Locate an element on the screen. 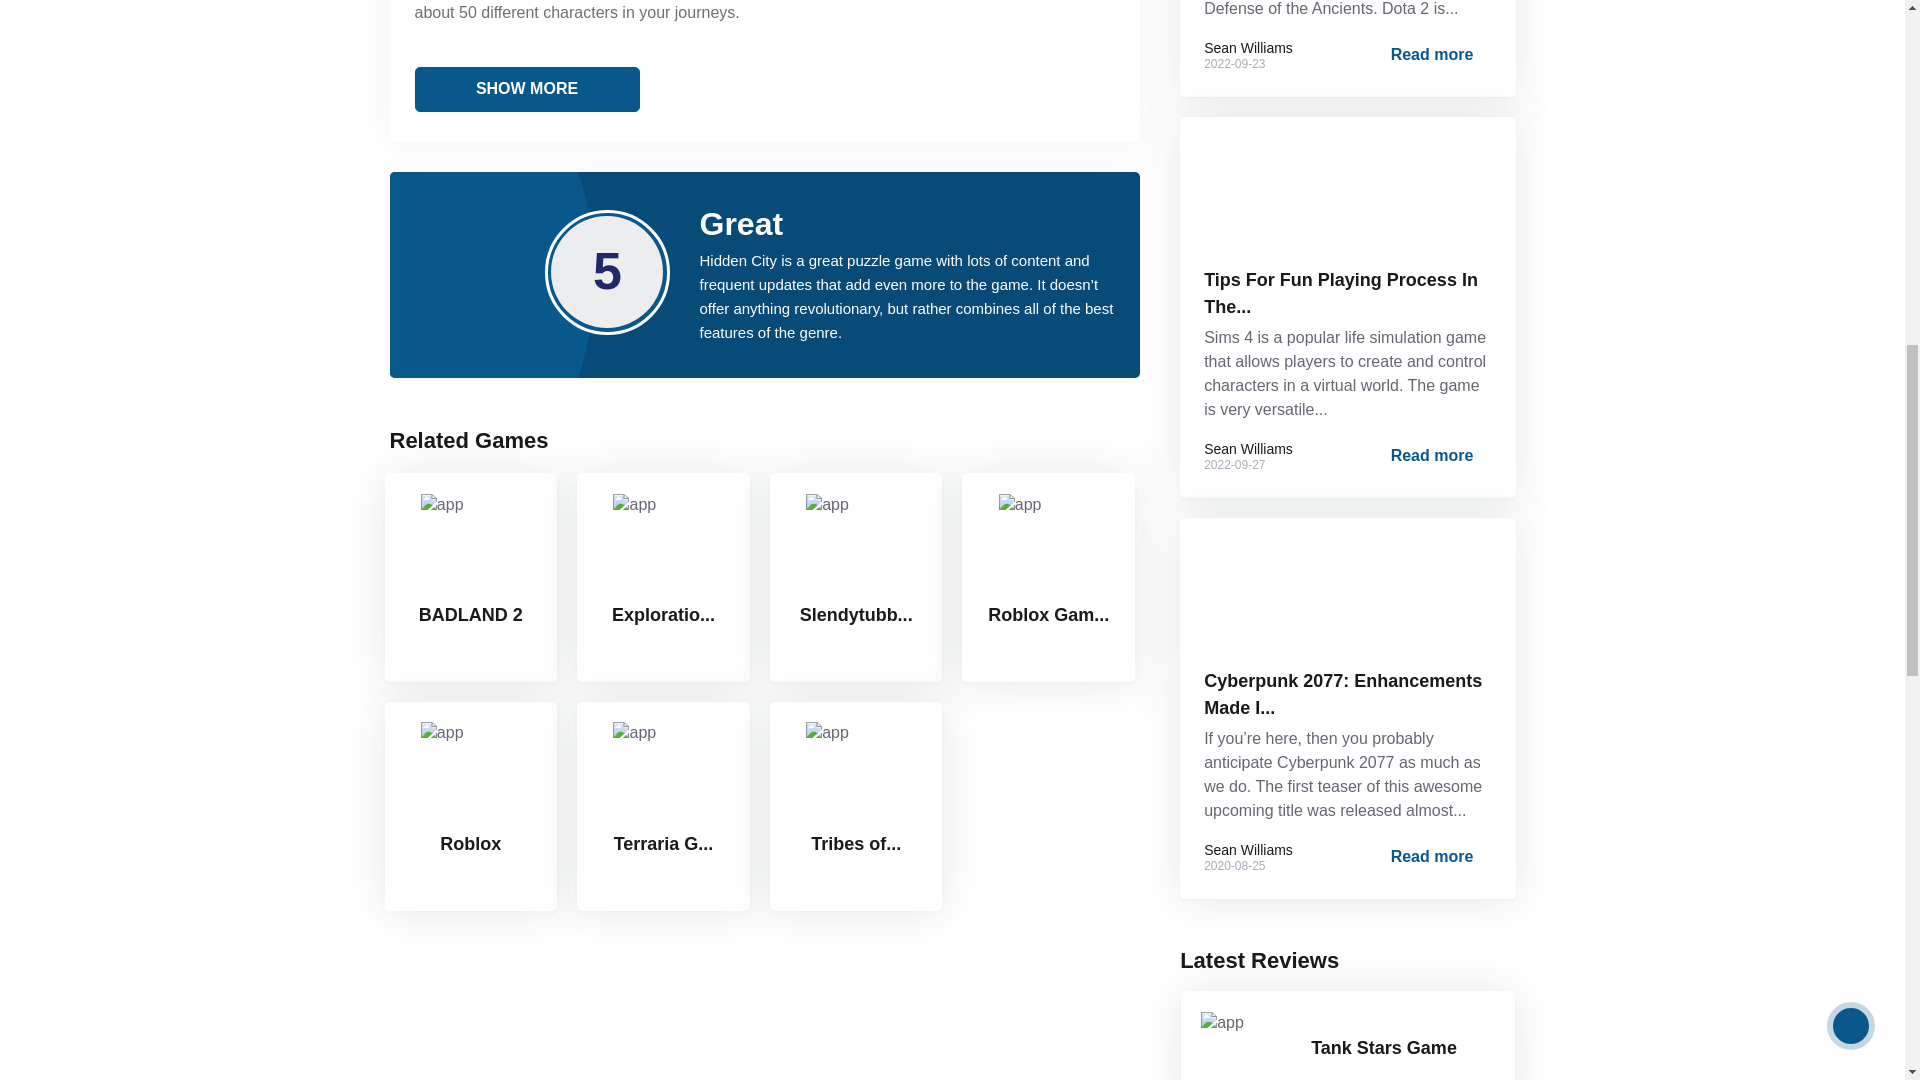 This screenshot has width=1920, height=1080. User rating 5 is located at coordinates (468, 646).